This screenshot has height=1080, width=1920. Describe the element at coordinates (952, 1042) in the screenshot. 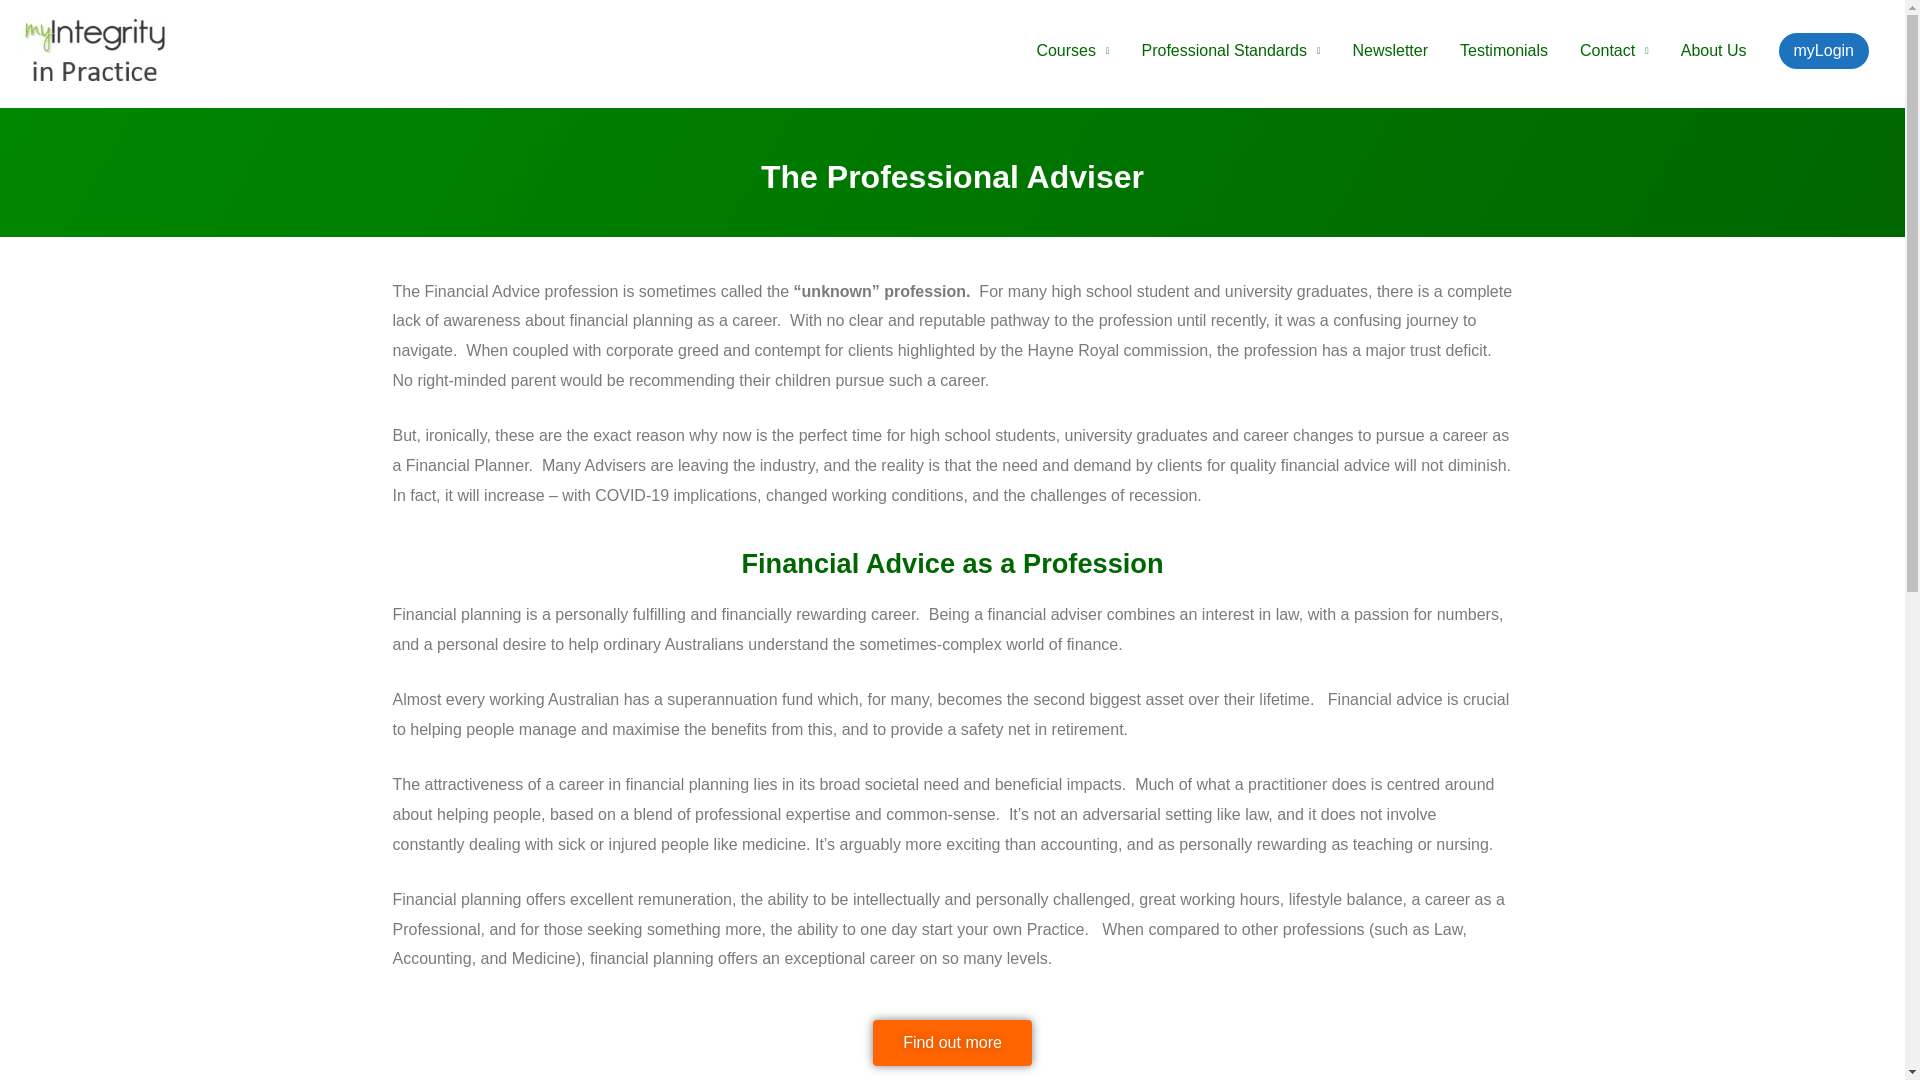

I see `Find out more` at that location.